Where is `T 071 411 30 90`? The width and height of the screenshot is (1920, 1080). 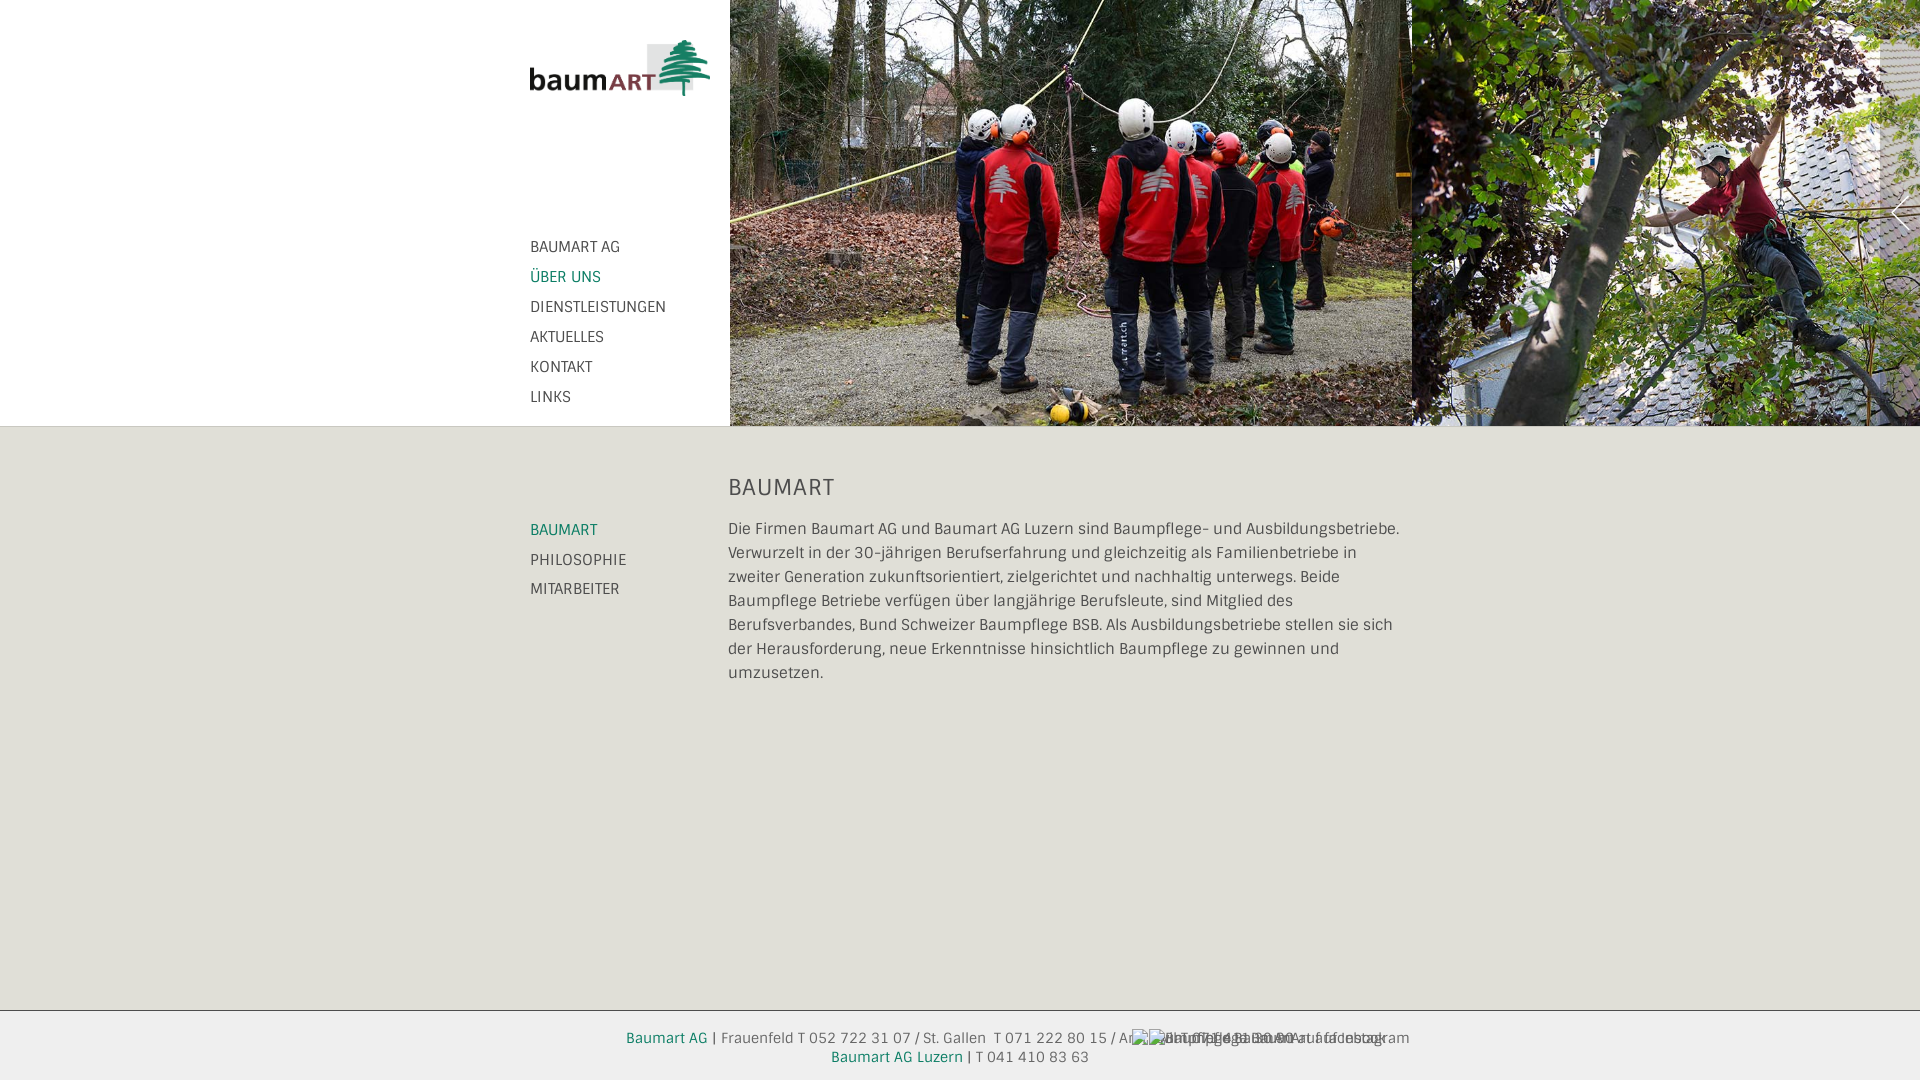
T 071 411 30 90 is located at coordinates (1238, 1038).